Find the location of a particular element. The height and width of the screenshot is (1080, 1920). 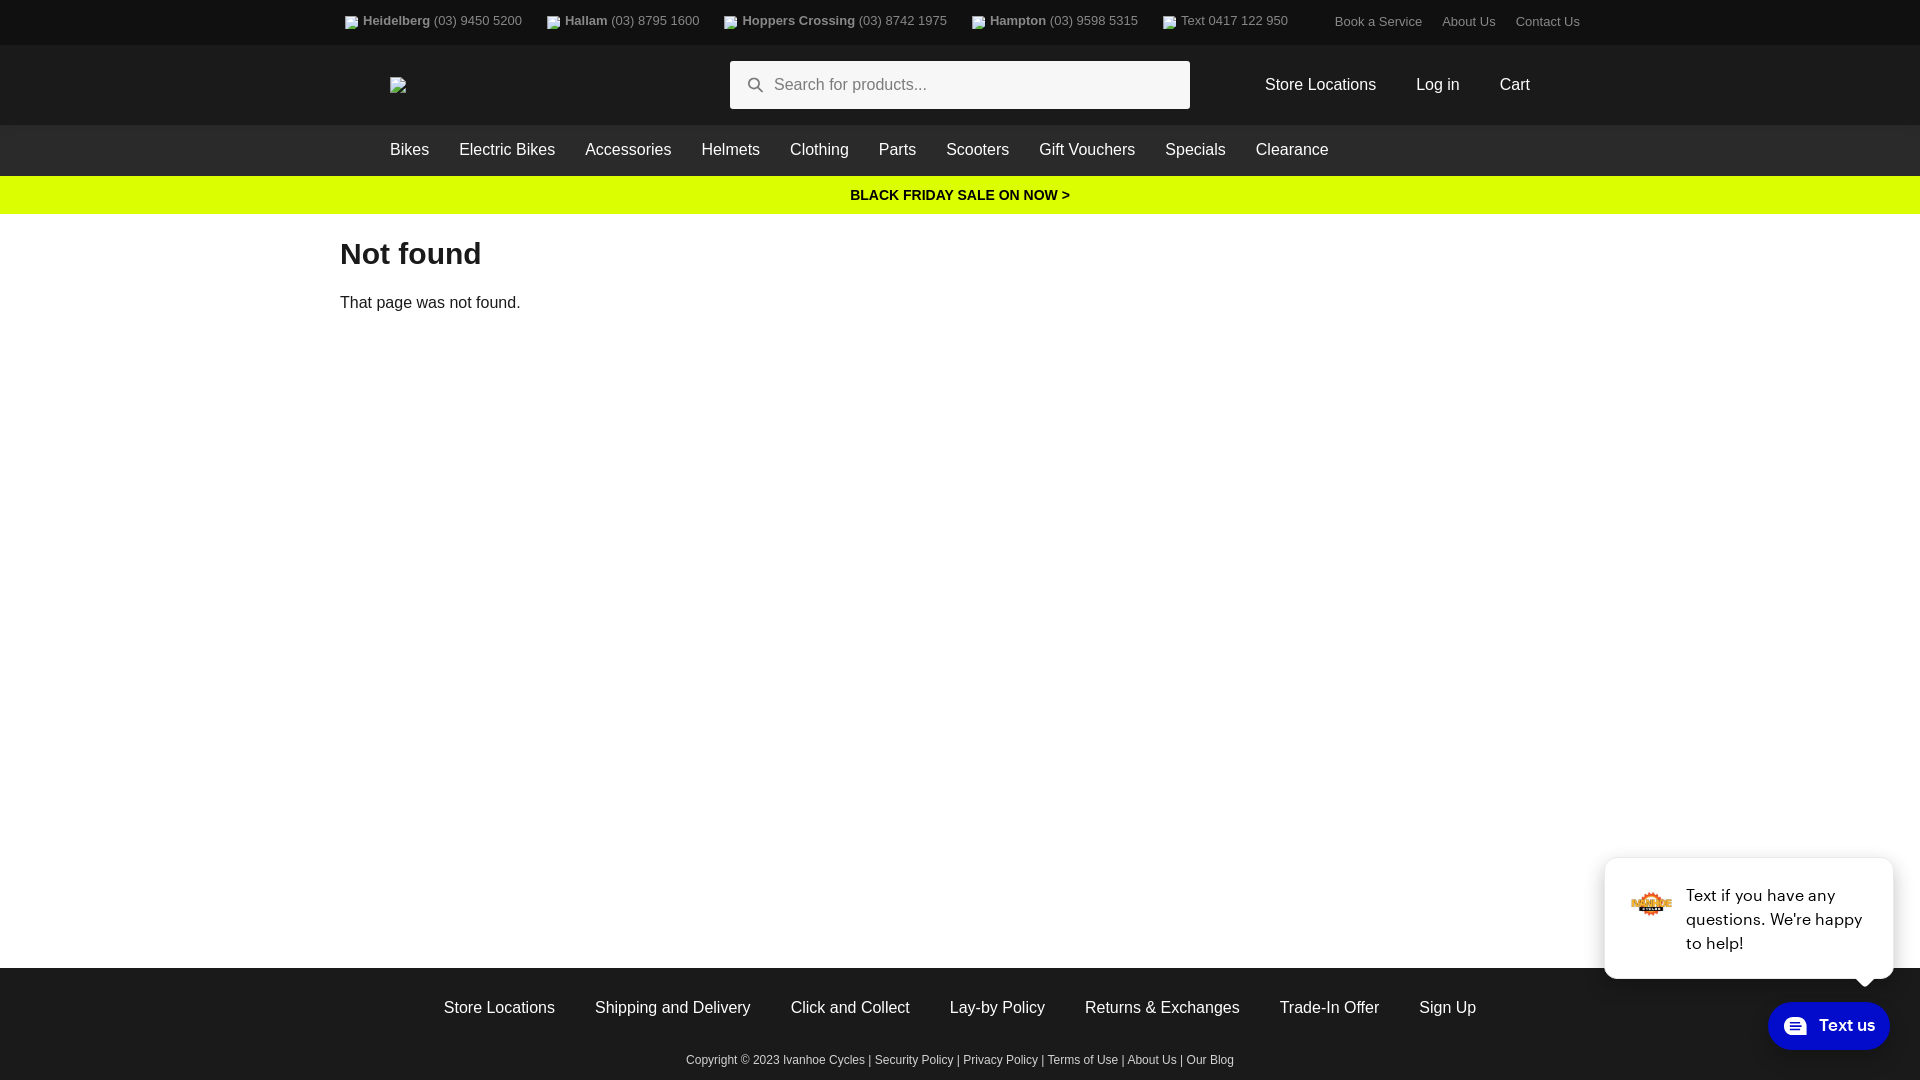

Click and Collect is located at coordinates (850, 1008).